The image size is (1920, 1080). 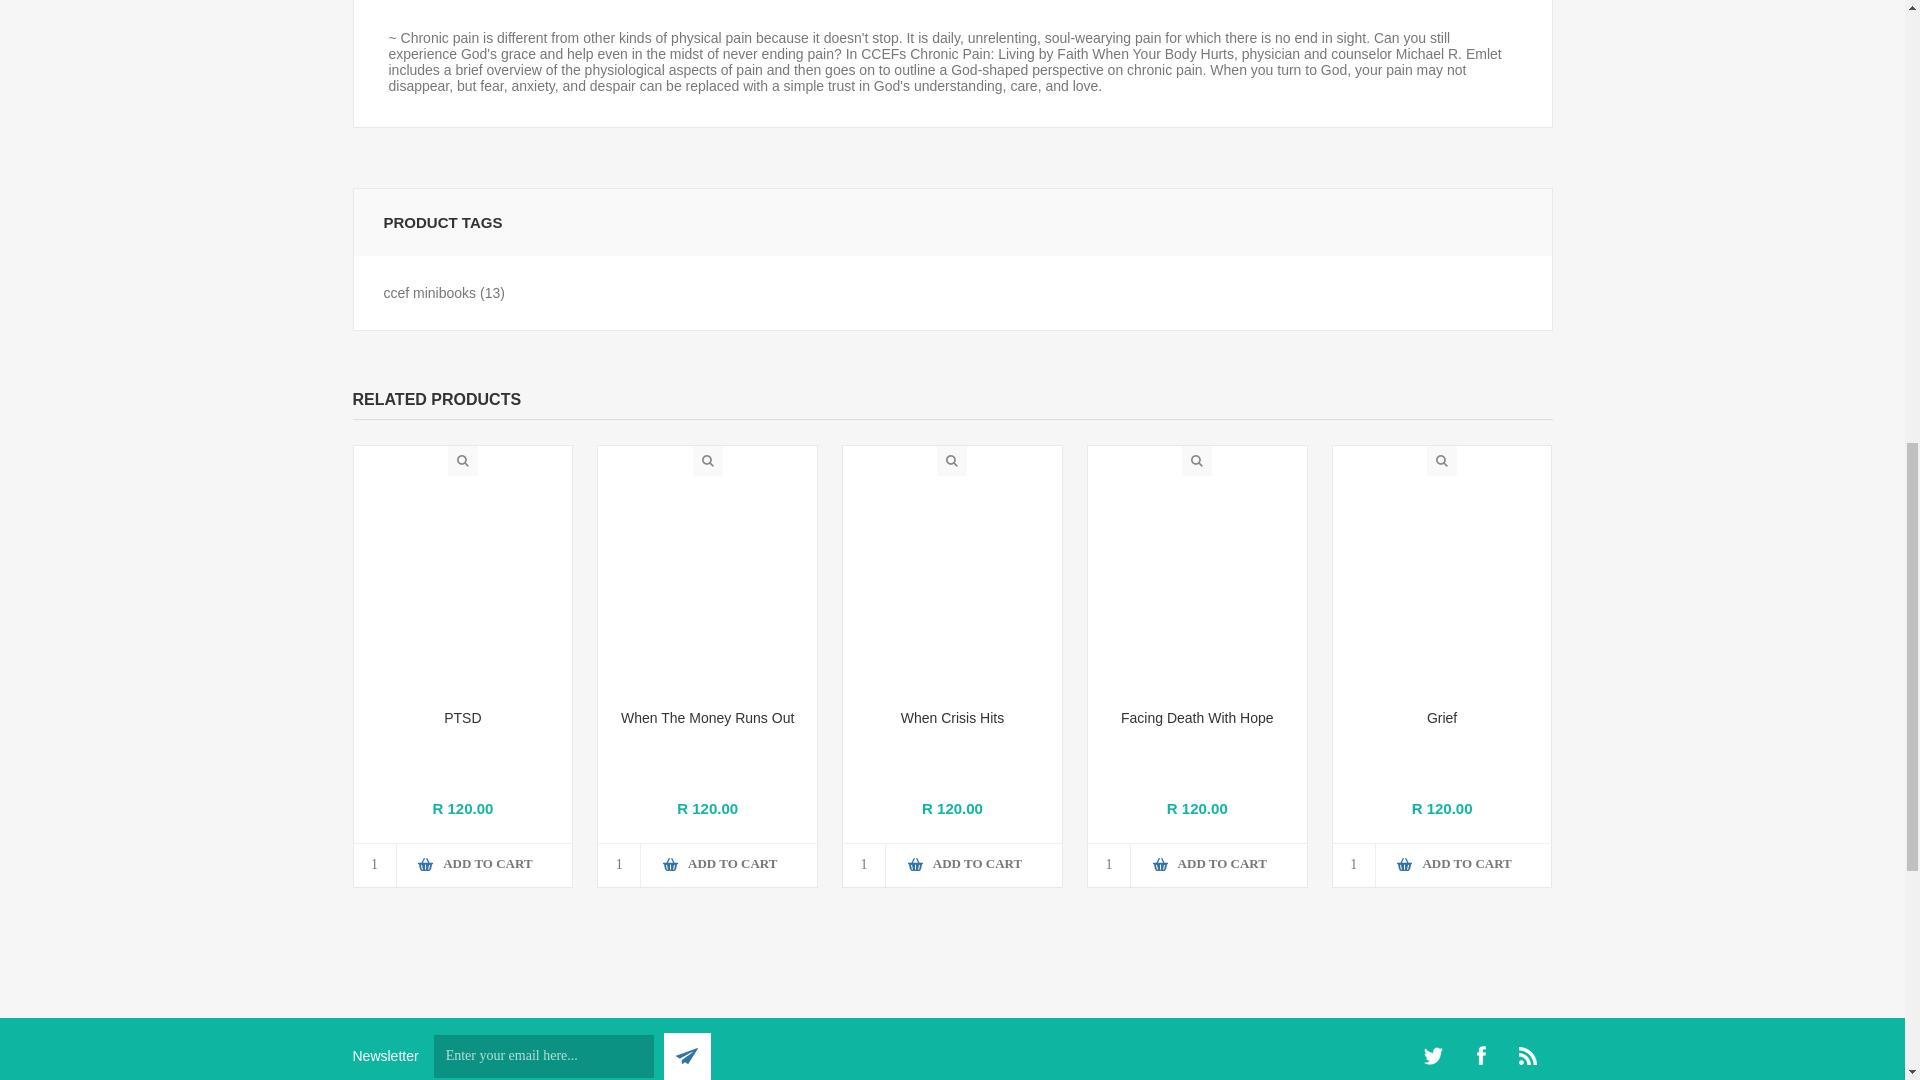 I want to click on 1, so click(x=619, y=864).